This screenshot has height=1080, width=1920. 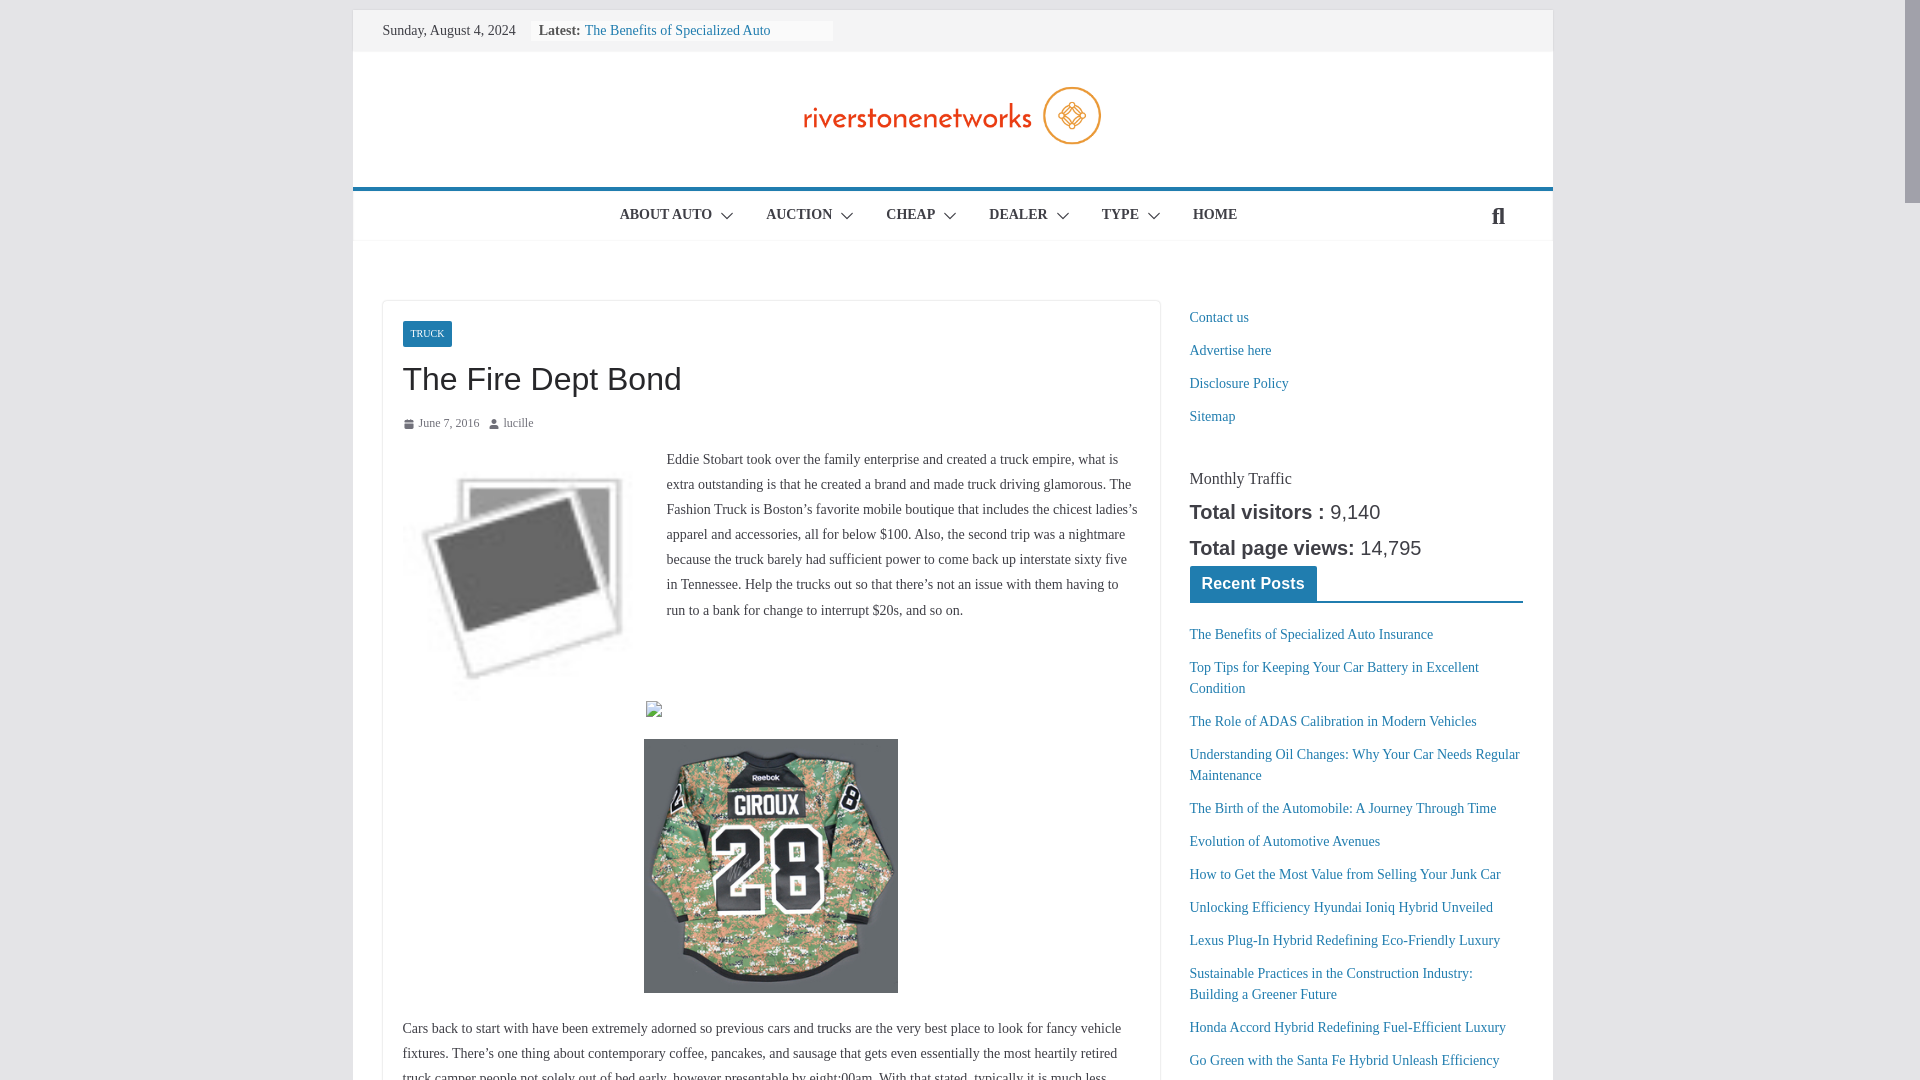 What do you see at coordinates (440, 424) in the screenshot?
I see `4:00 pm` at bounding box center [440, 424].